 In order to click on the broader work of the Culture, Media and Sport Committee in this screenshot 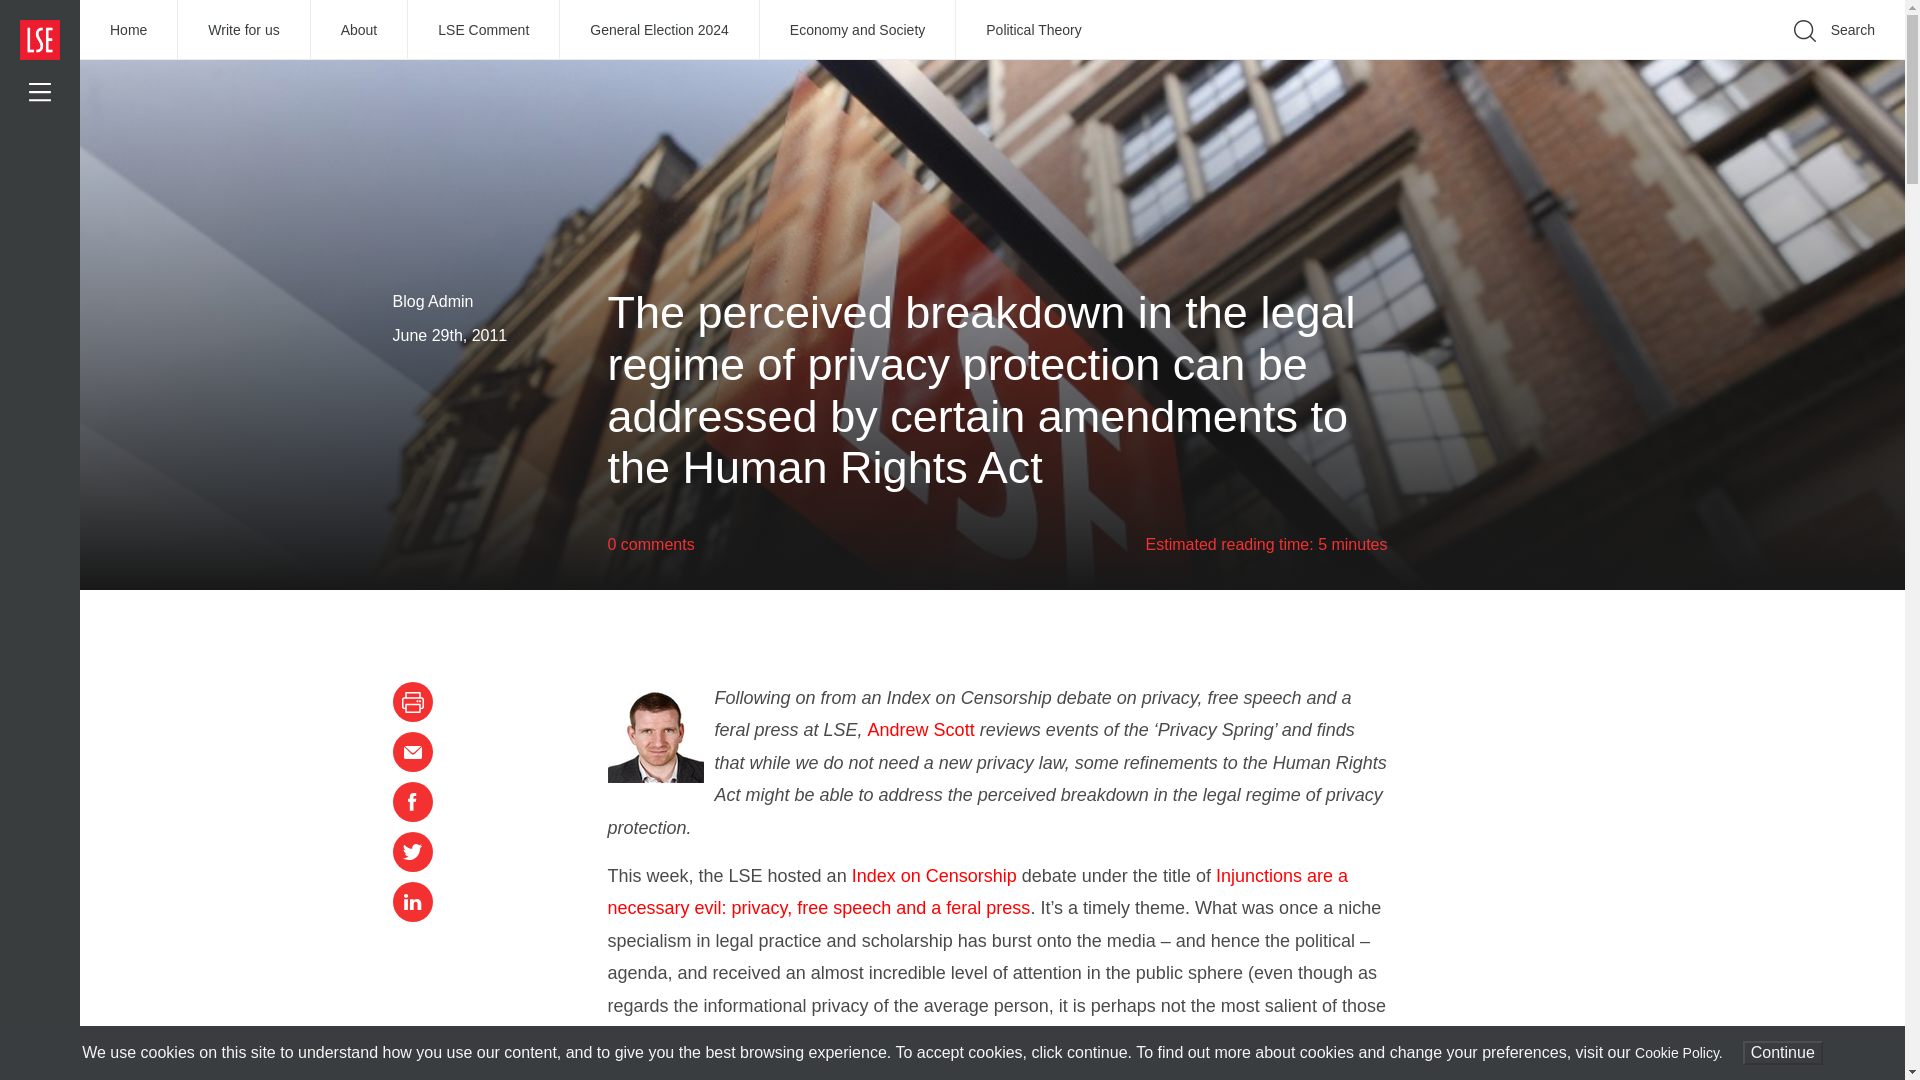, I will do `click(982, 1070)`.